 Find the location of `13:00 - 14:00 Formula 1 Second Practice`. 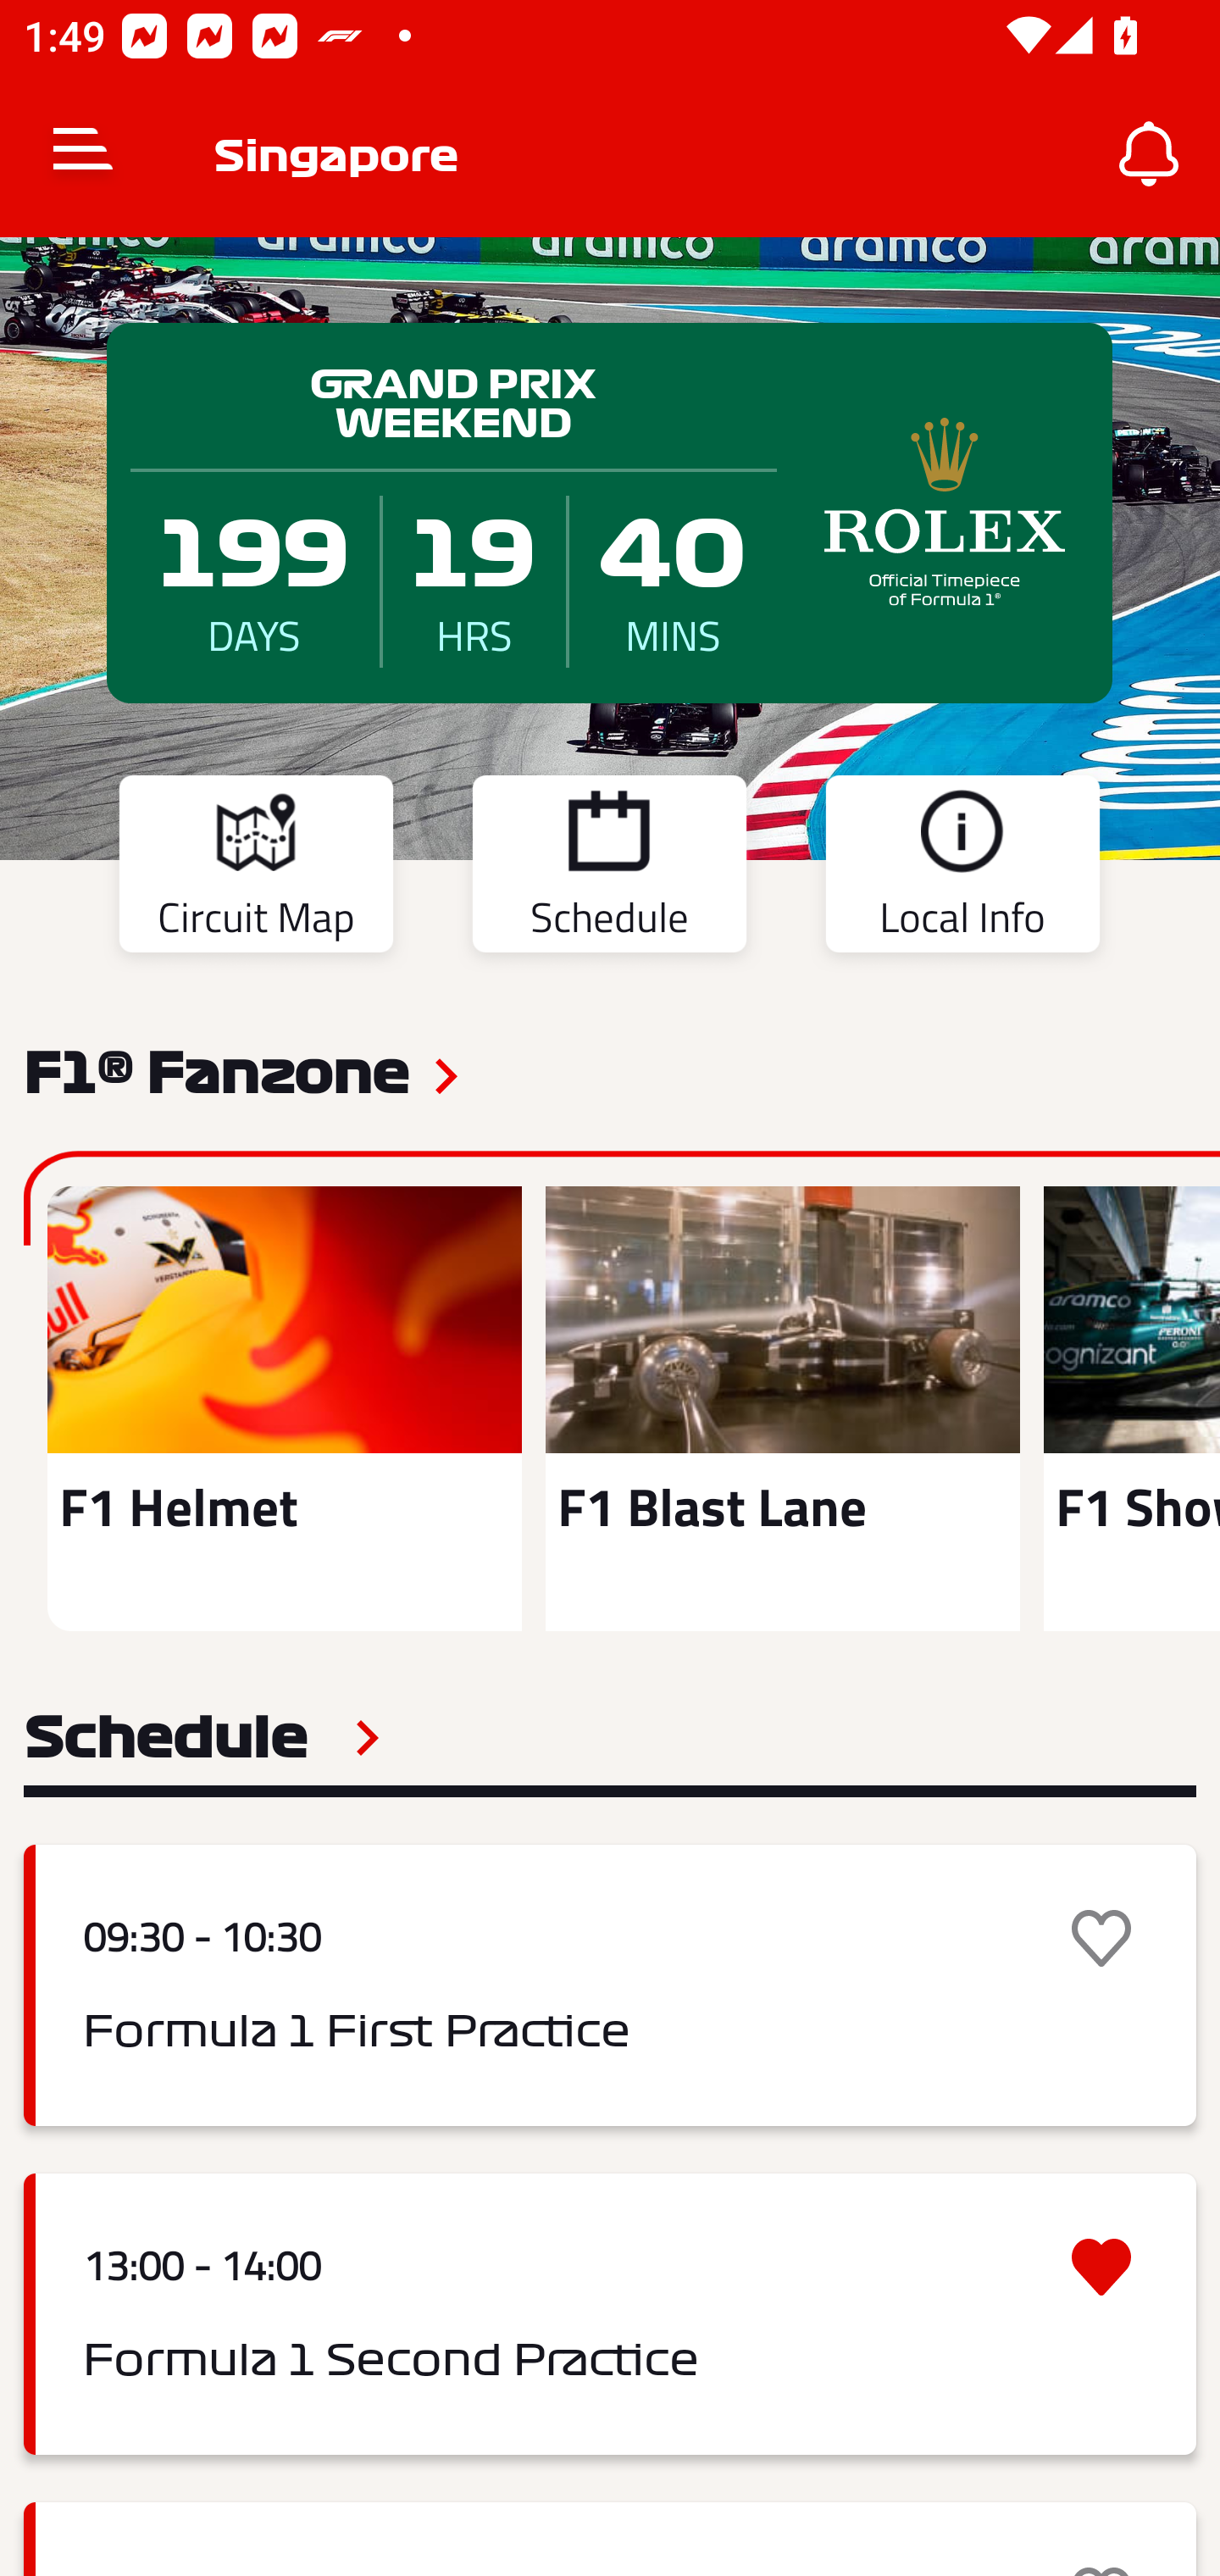

13:00 - 14:00 Formula 1 Second Practice is located at coordinates (610, 2314).